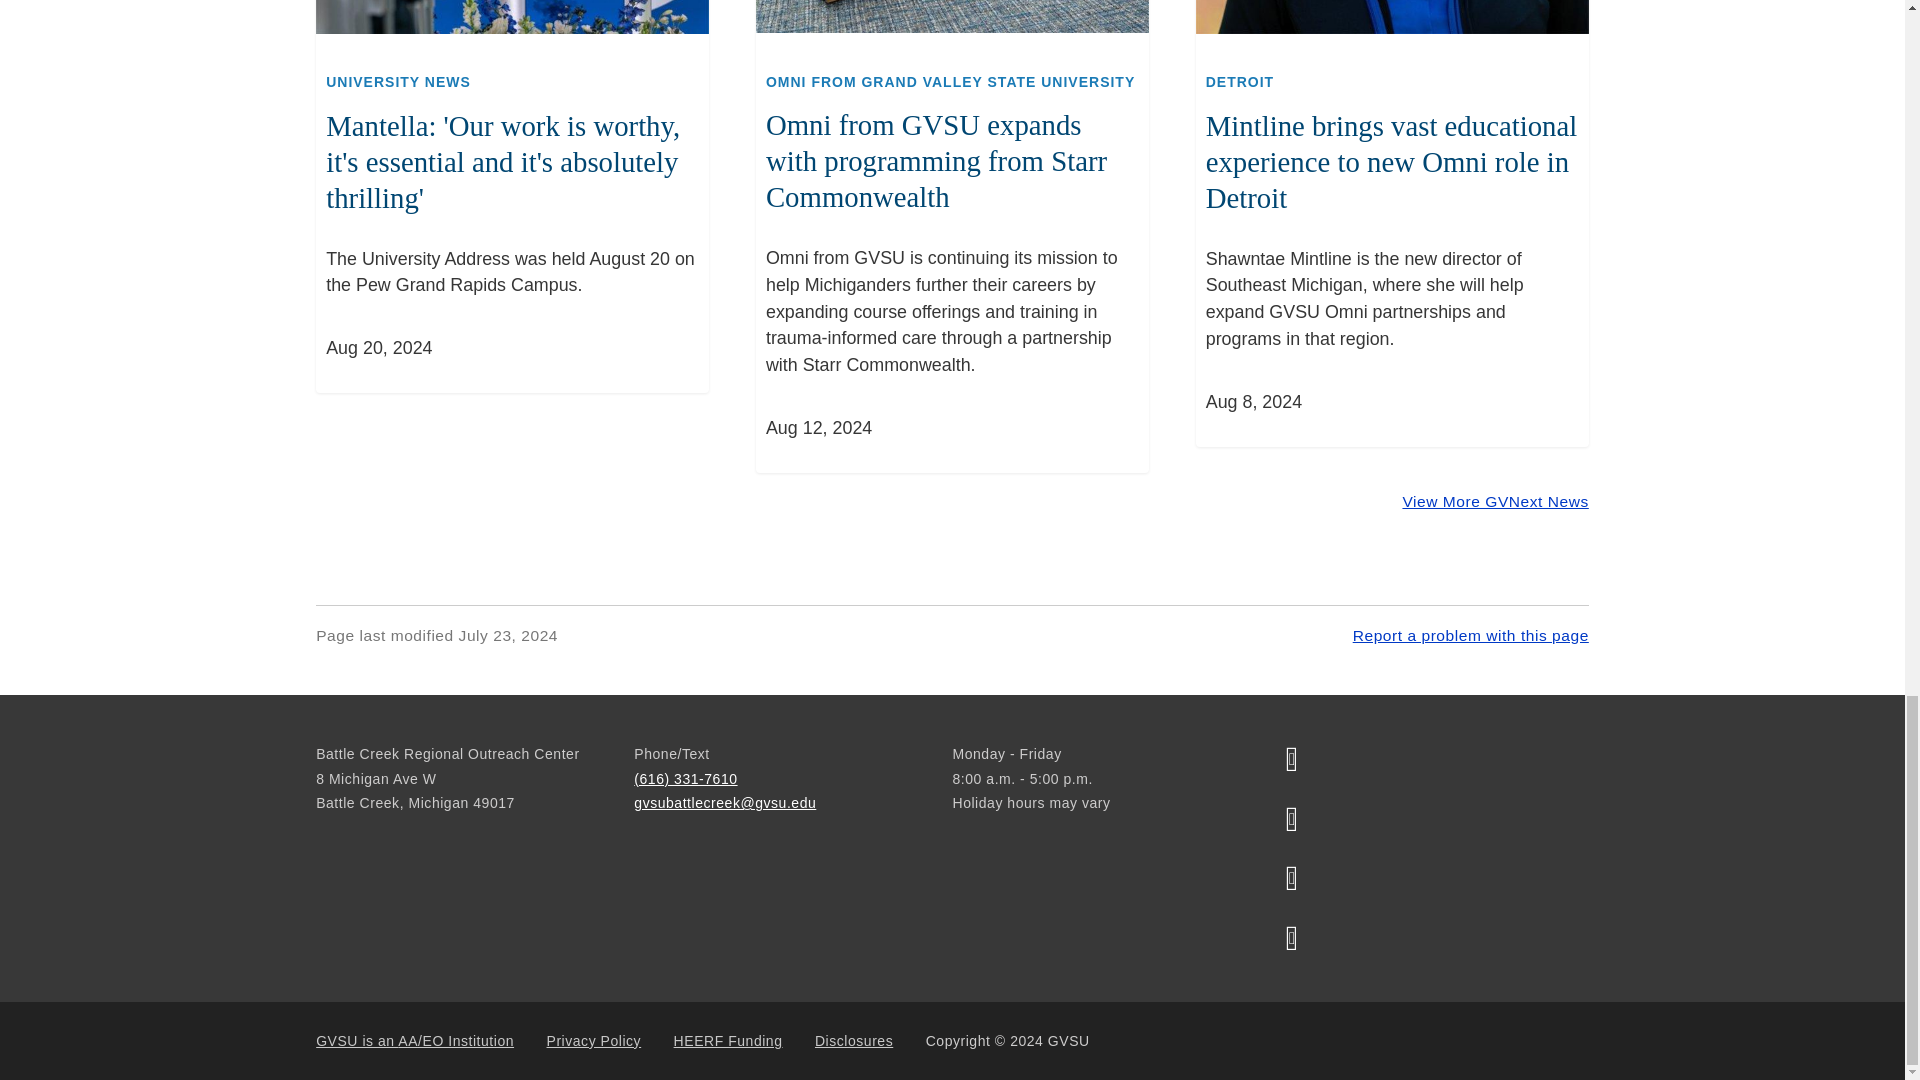 The width and height of the screenshot is (1920, 1080). What do you see at coordinates (950, 82) in the screenshot?
I see `OMNI FROM GRAND VALLEY STATE UNIVERSITY` at bounding box center [950, 82].